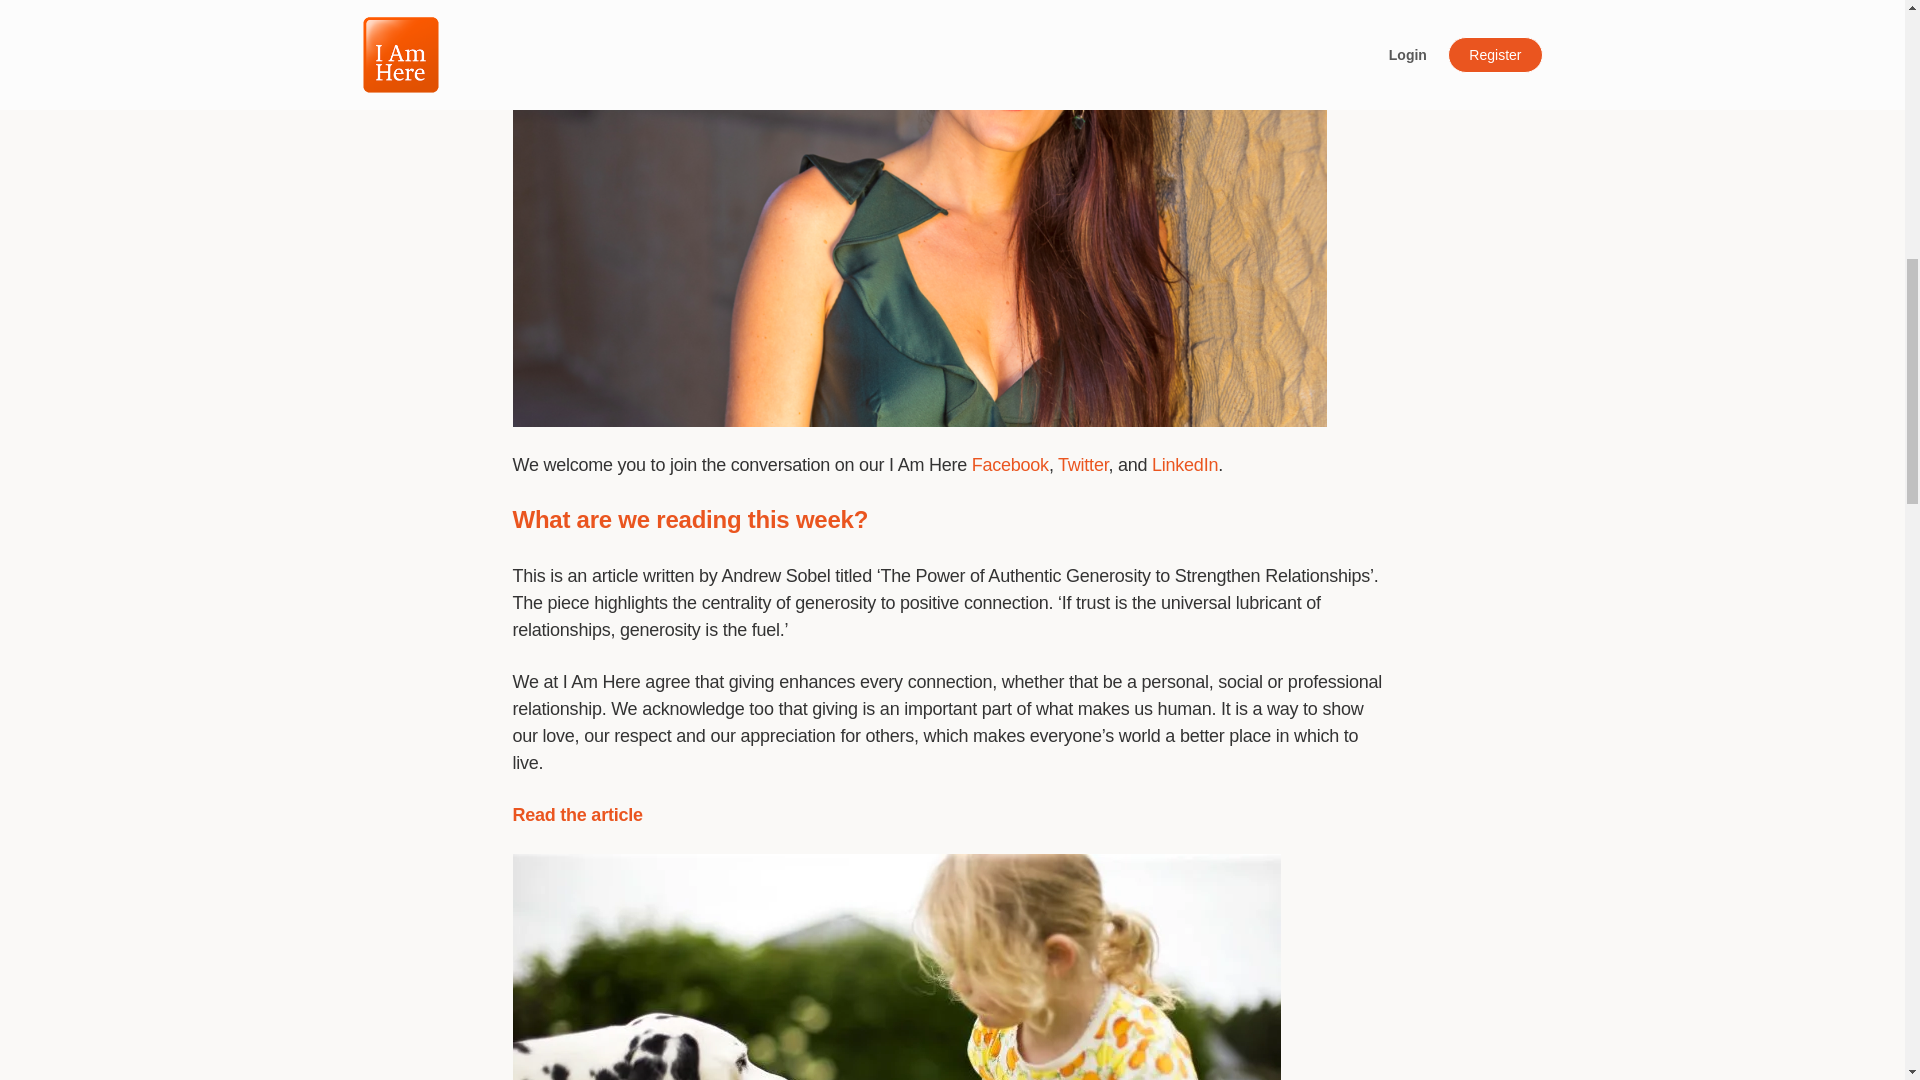  I want to click on Read the article, so click(576, 814).